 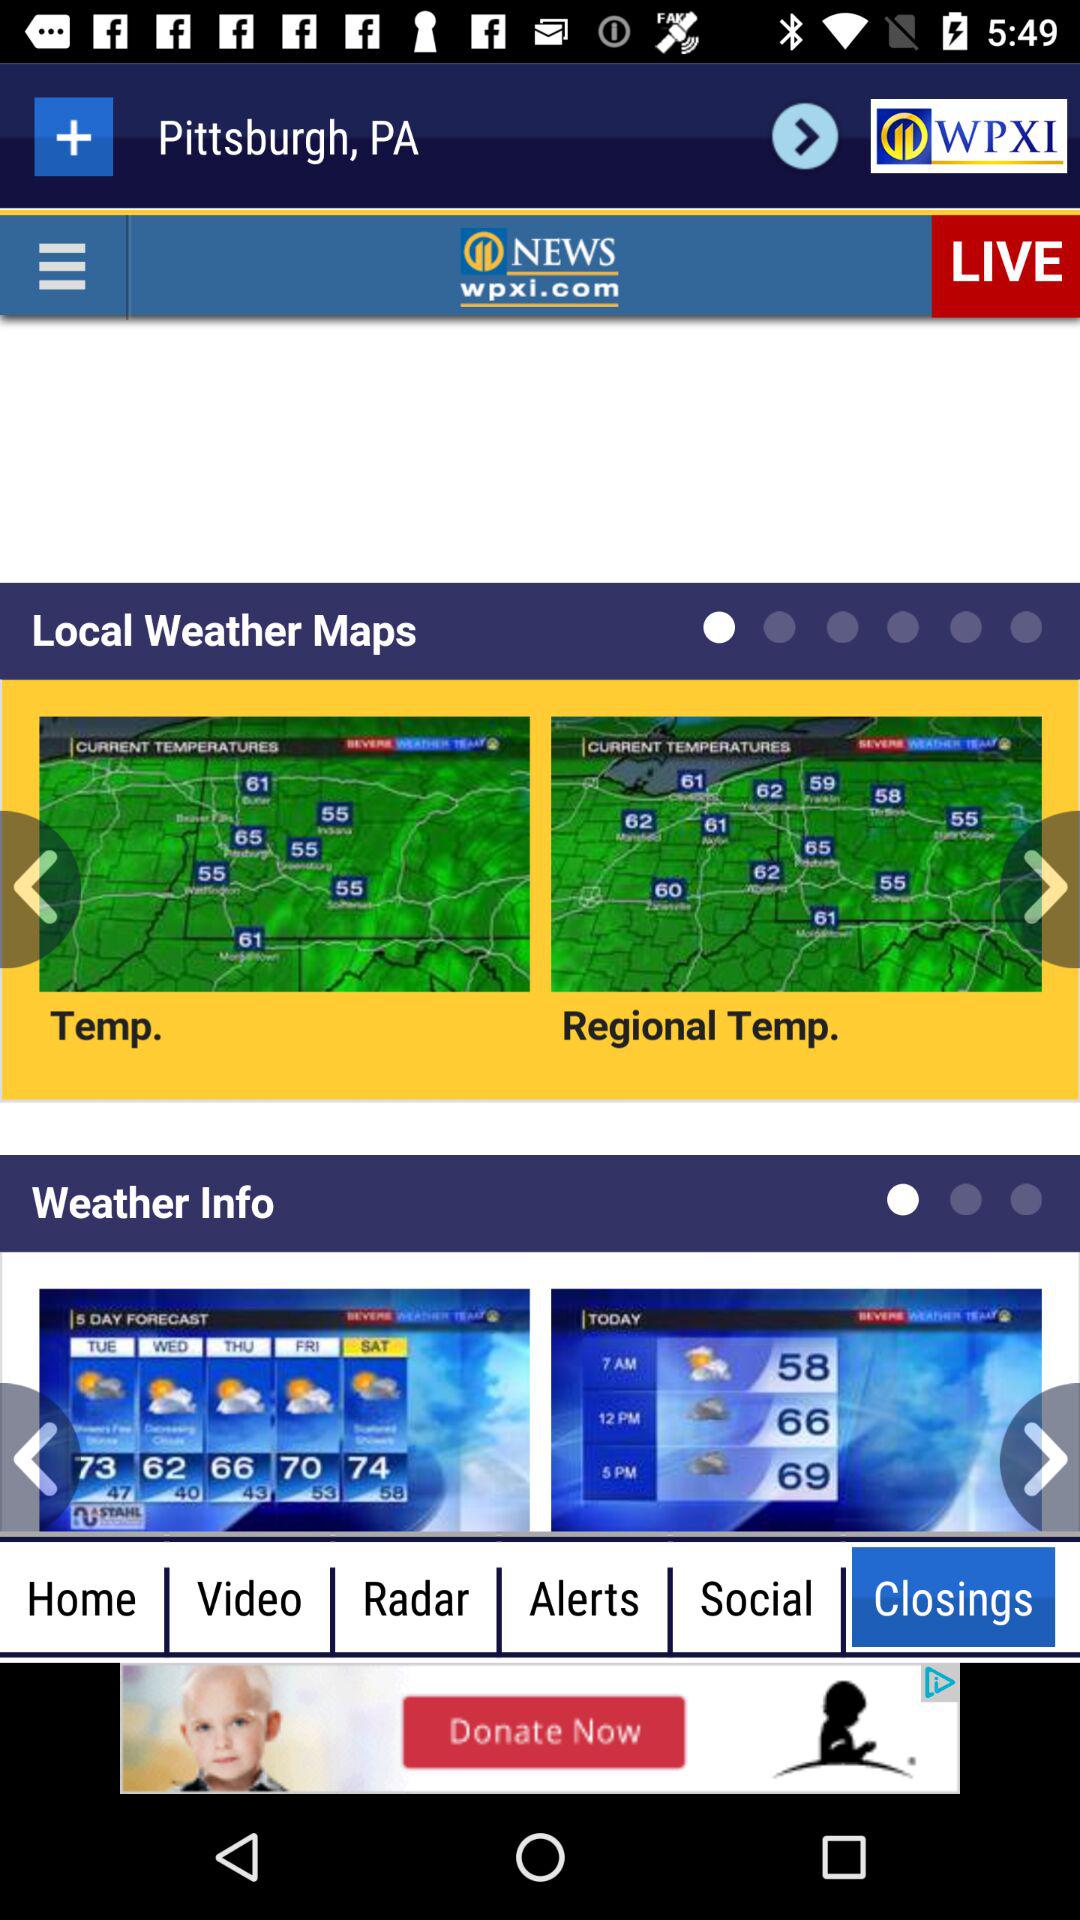 I want to click on add location, so click(x=74, y=136).